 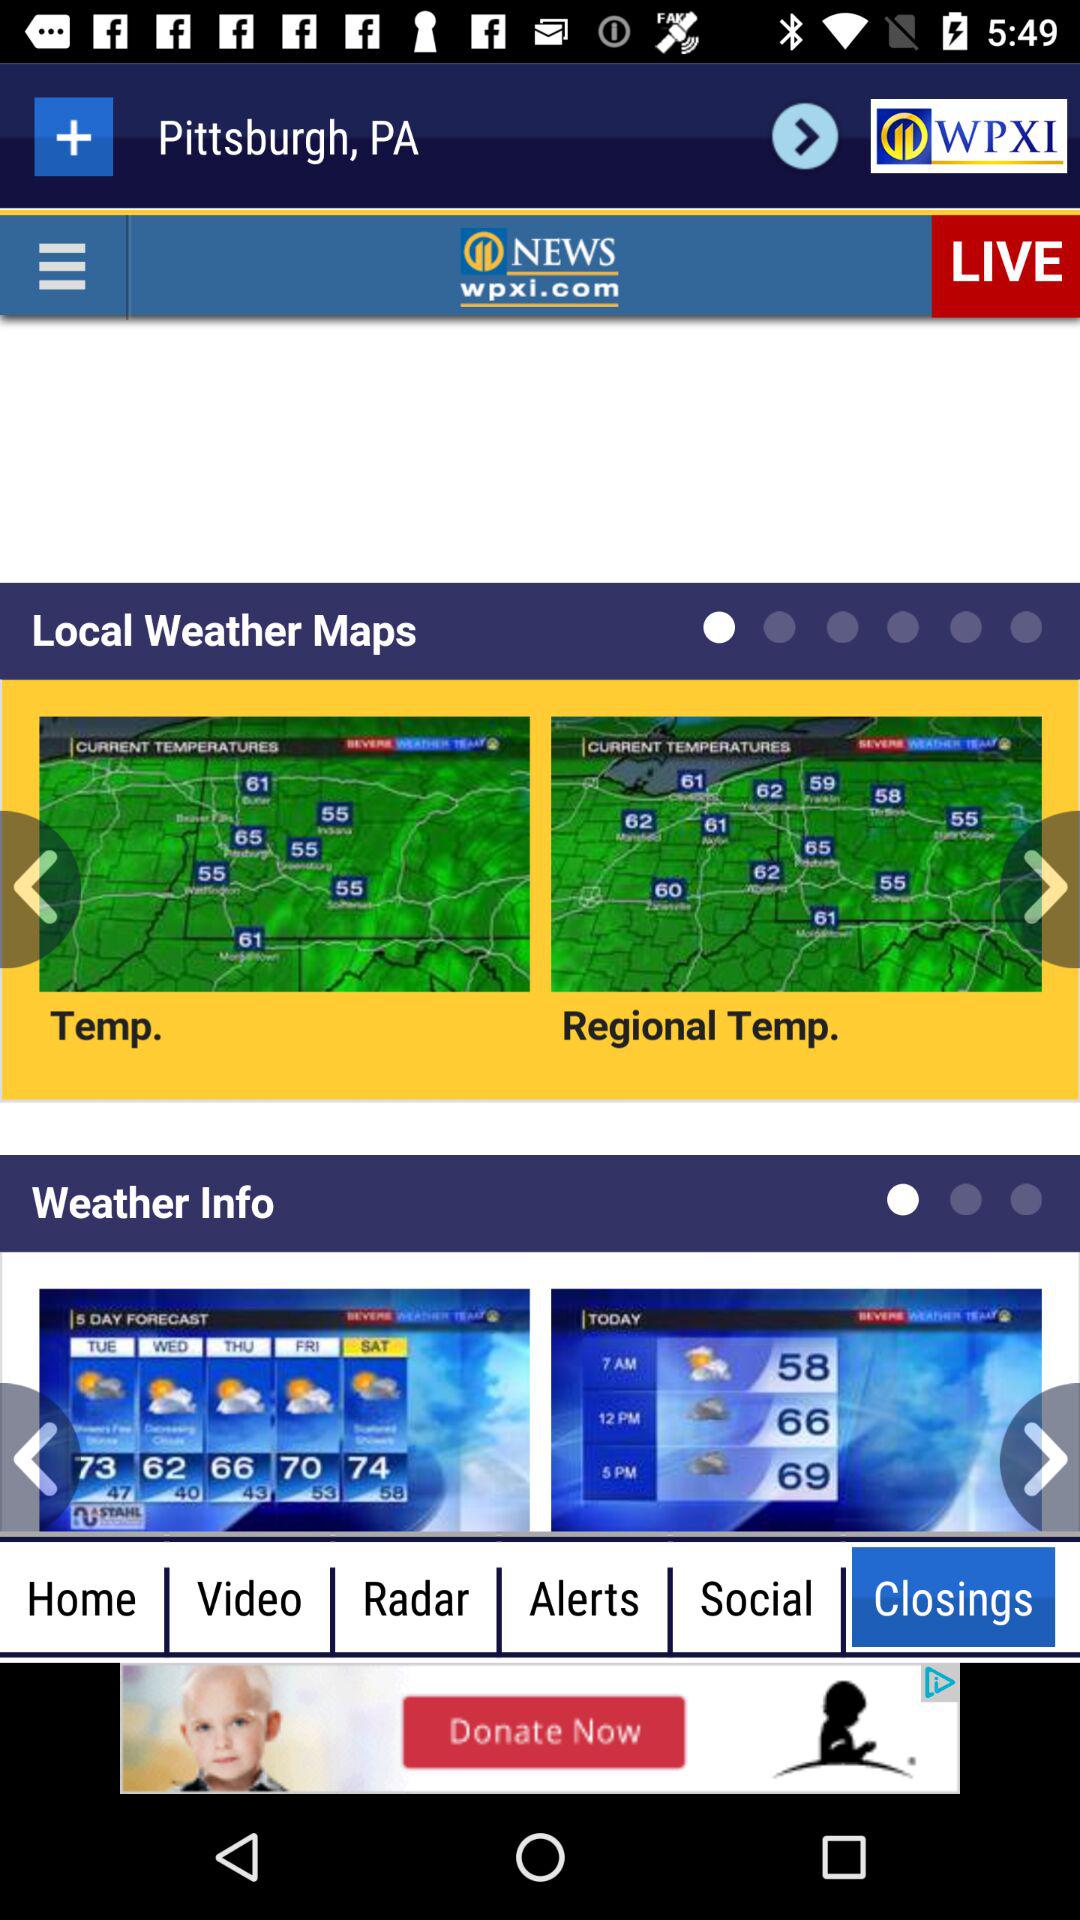 I want to click on add location, so click(x=74, y=136).